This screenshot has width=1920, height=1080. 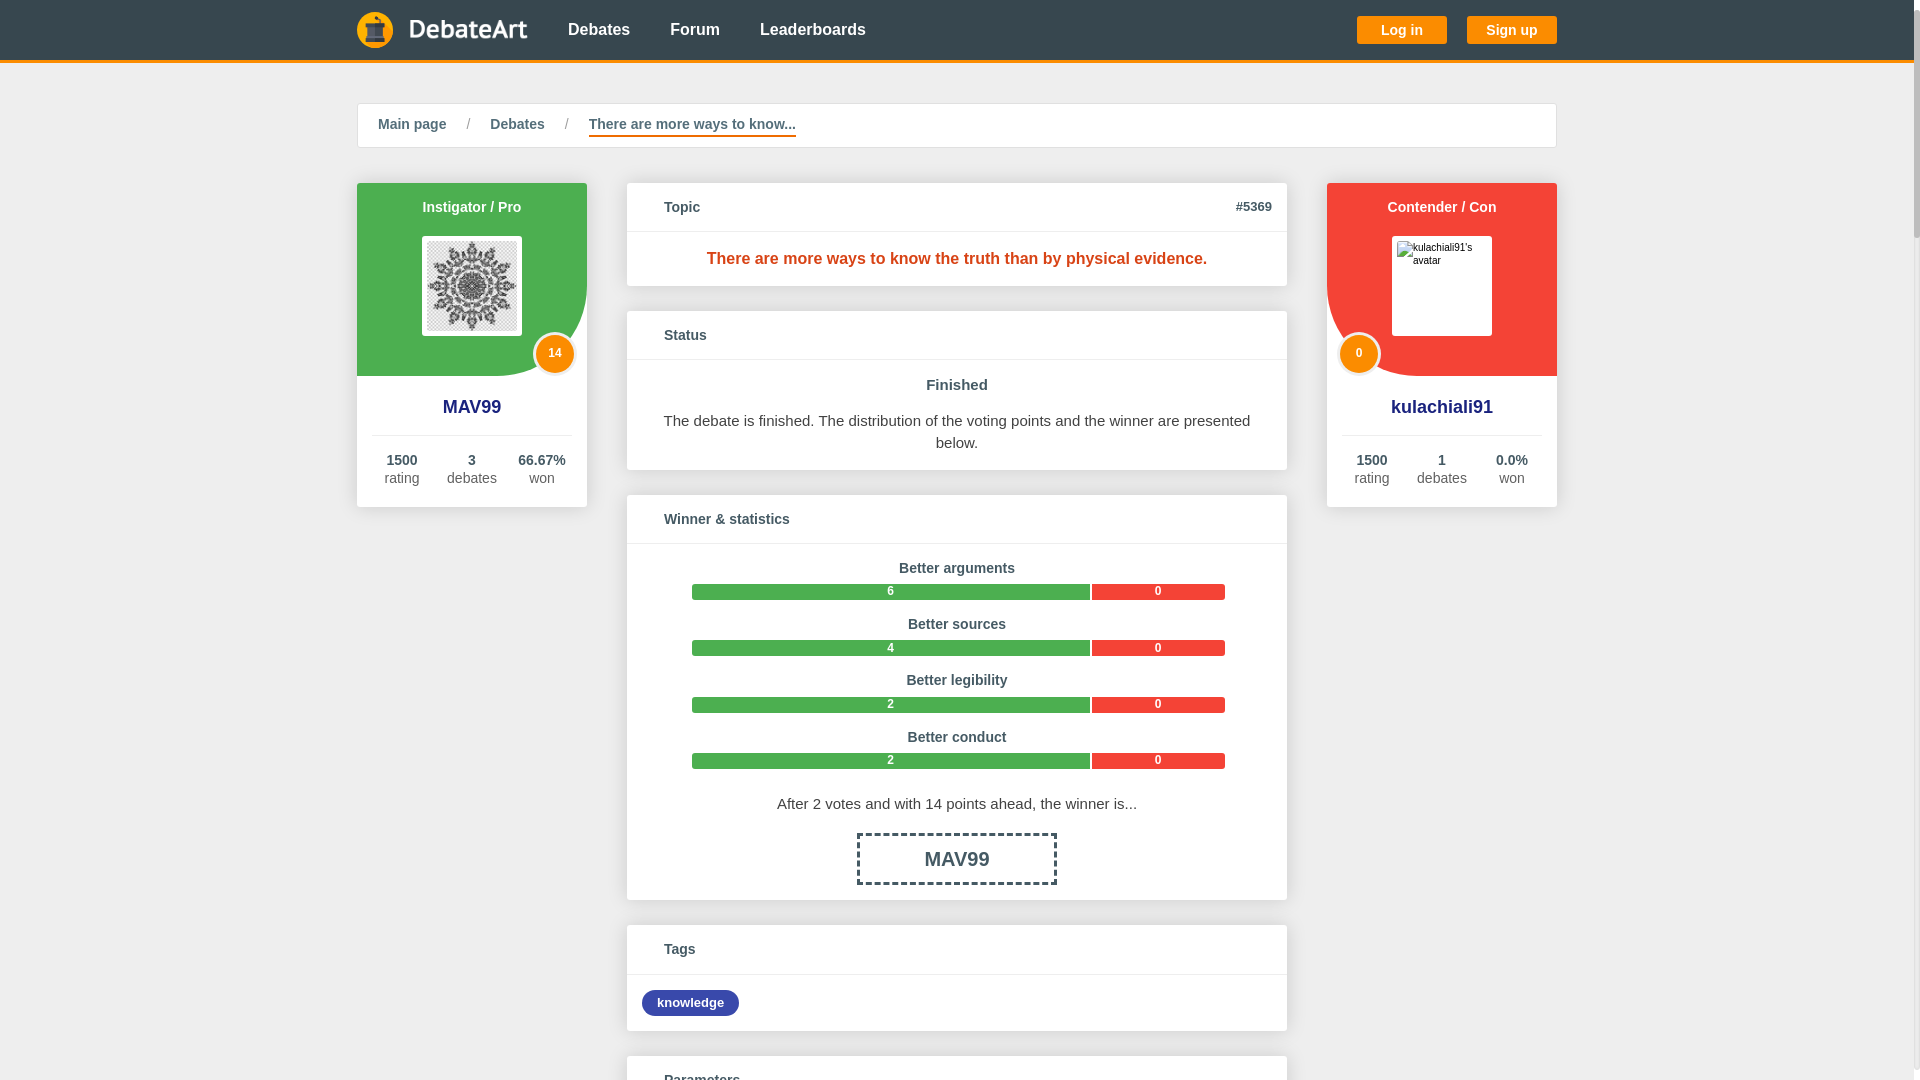 What do you see at coordinates (1254, 207) in the screenshot?
I see `Debate's number` at bounding box center [1254, 207].